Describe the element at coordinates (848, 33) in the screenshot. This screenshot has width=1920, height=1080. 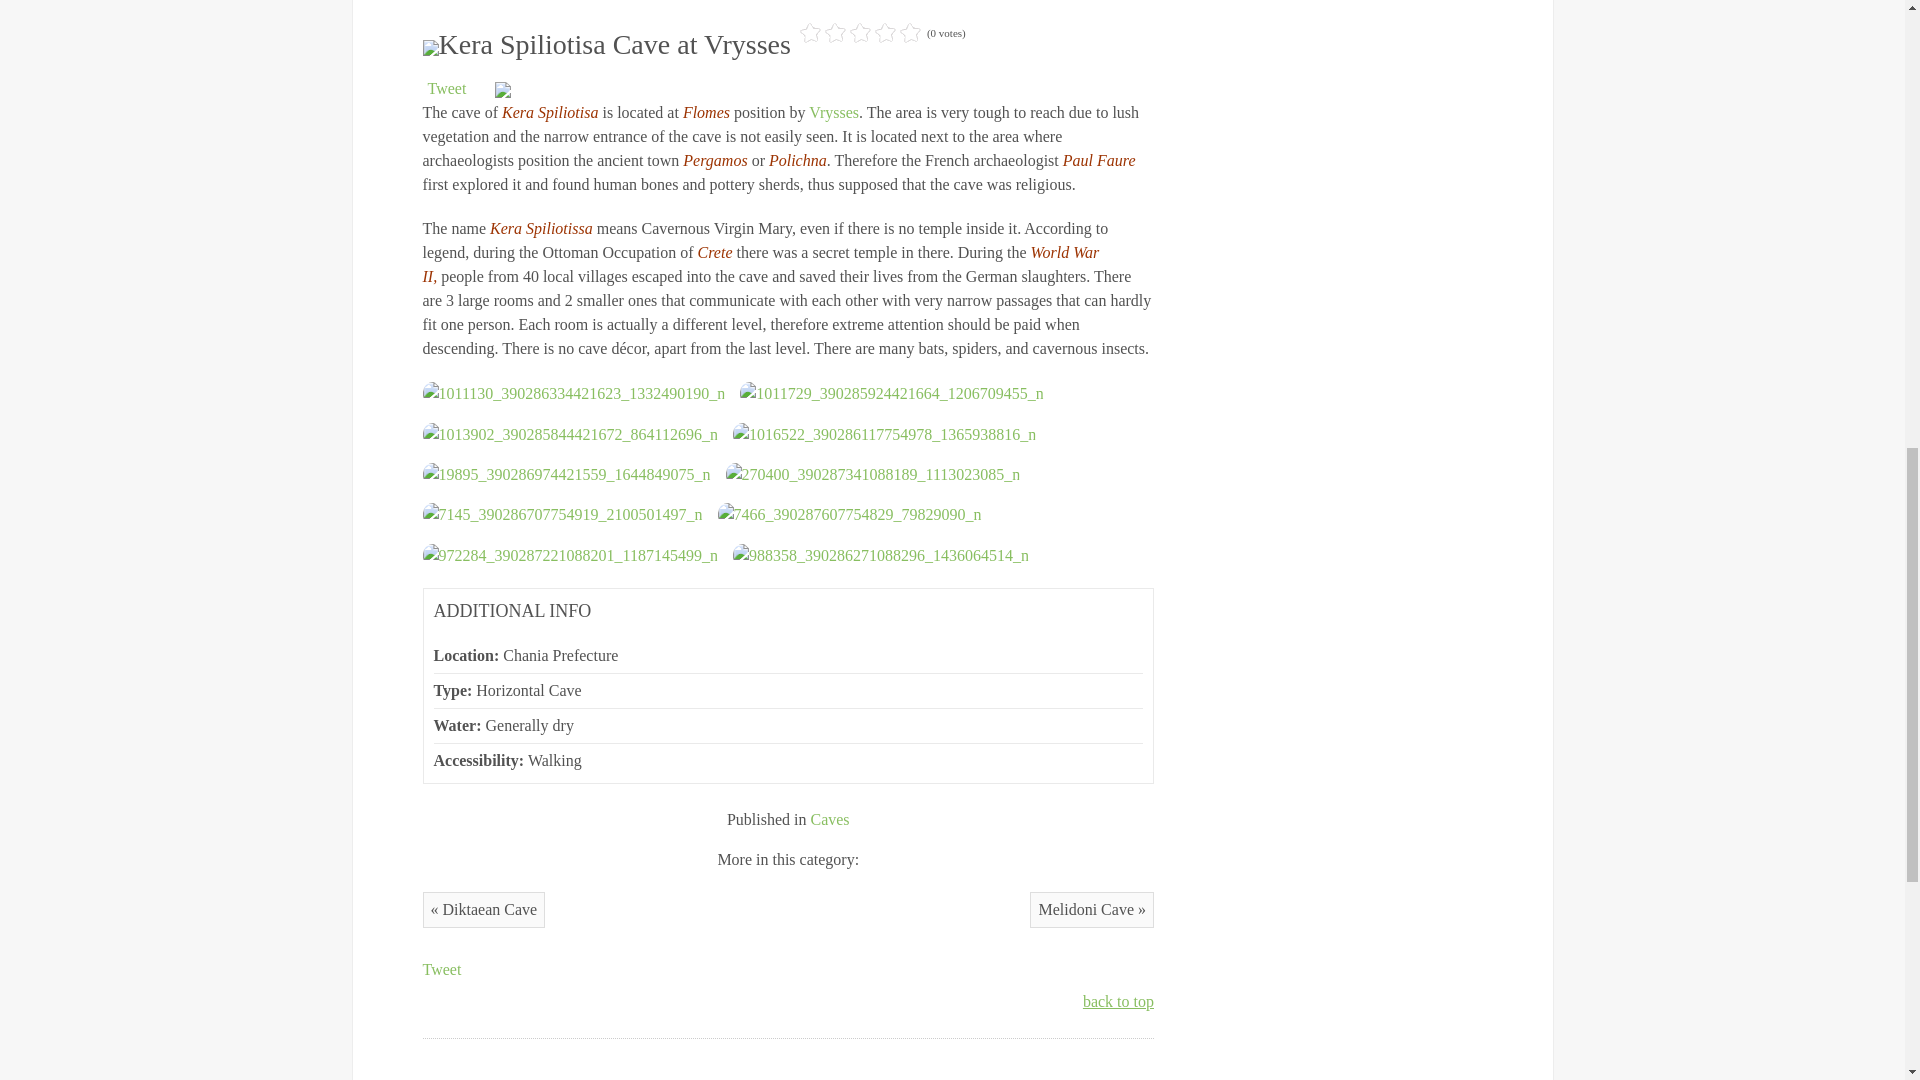
I see `4 stars out of 5` at that location.